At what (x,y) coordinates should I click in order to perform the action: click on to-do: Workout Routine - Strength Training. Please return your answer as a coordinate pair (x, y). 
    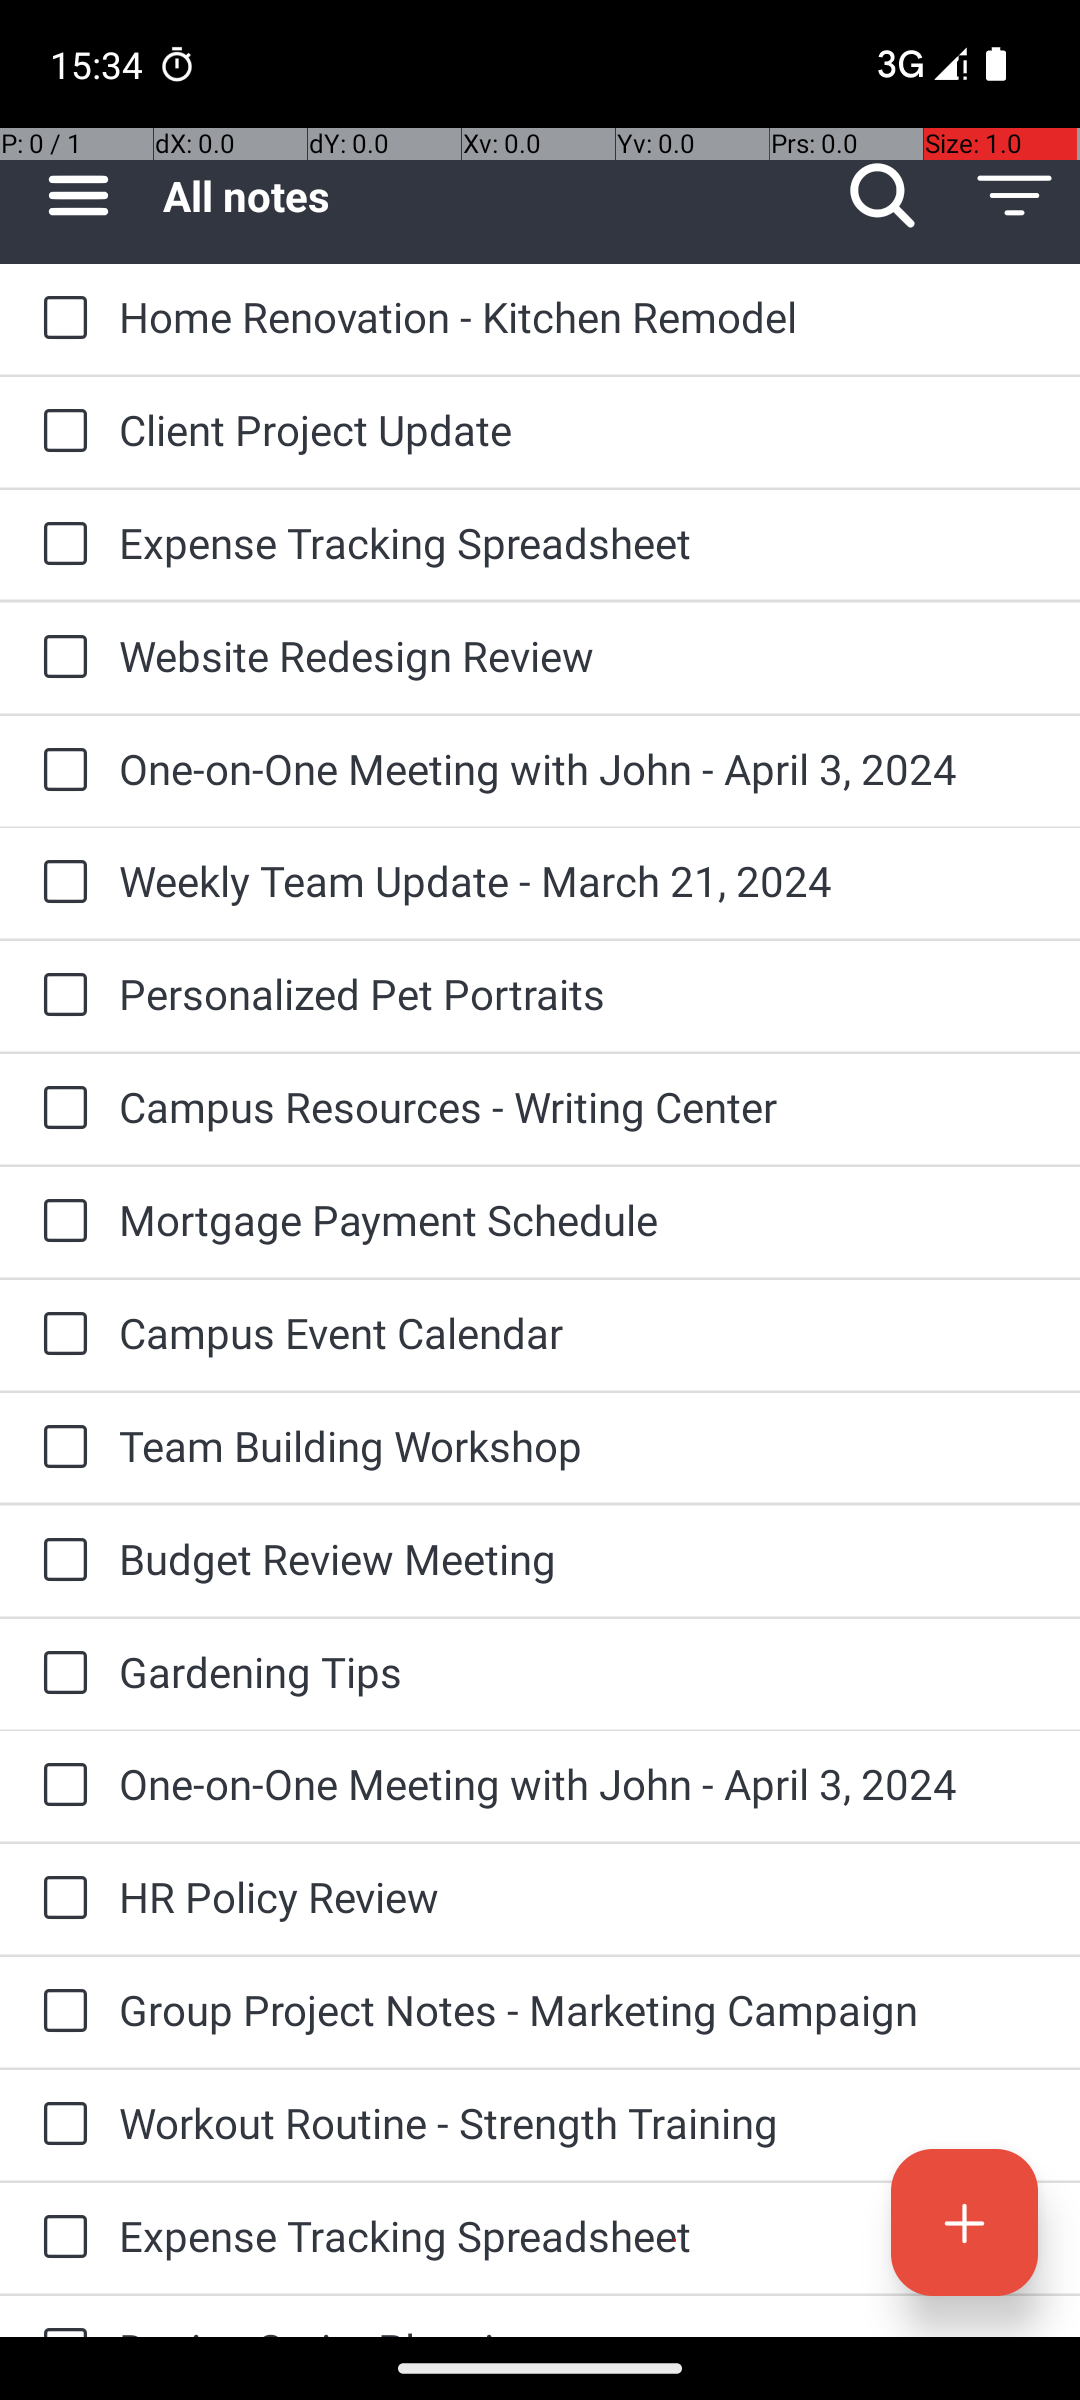
    Looking at the image, I should click on (60, 2125).